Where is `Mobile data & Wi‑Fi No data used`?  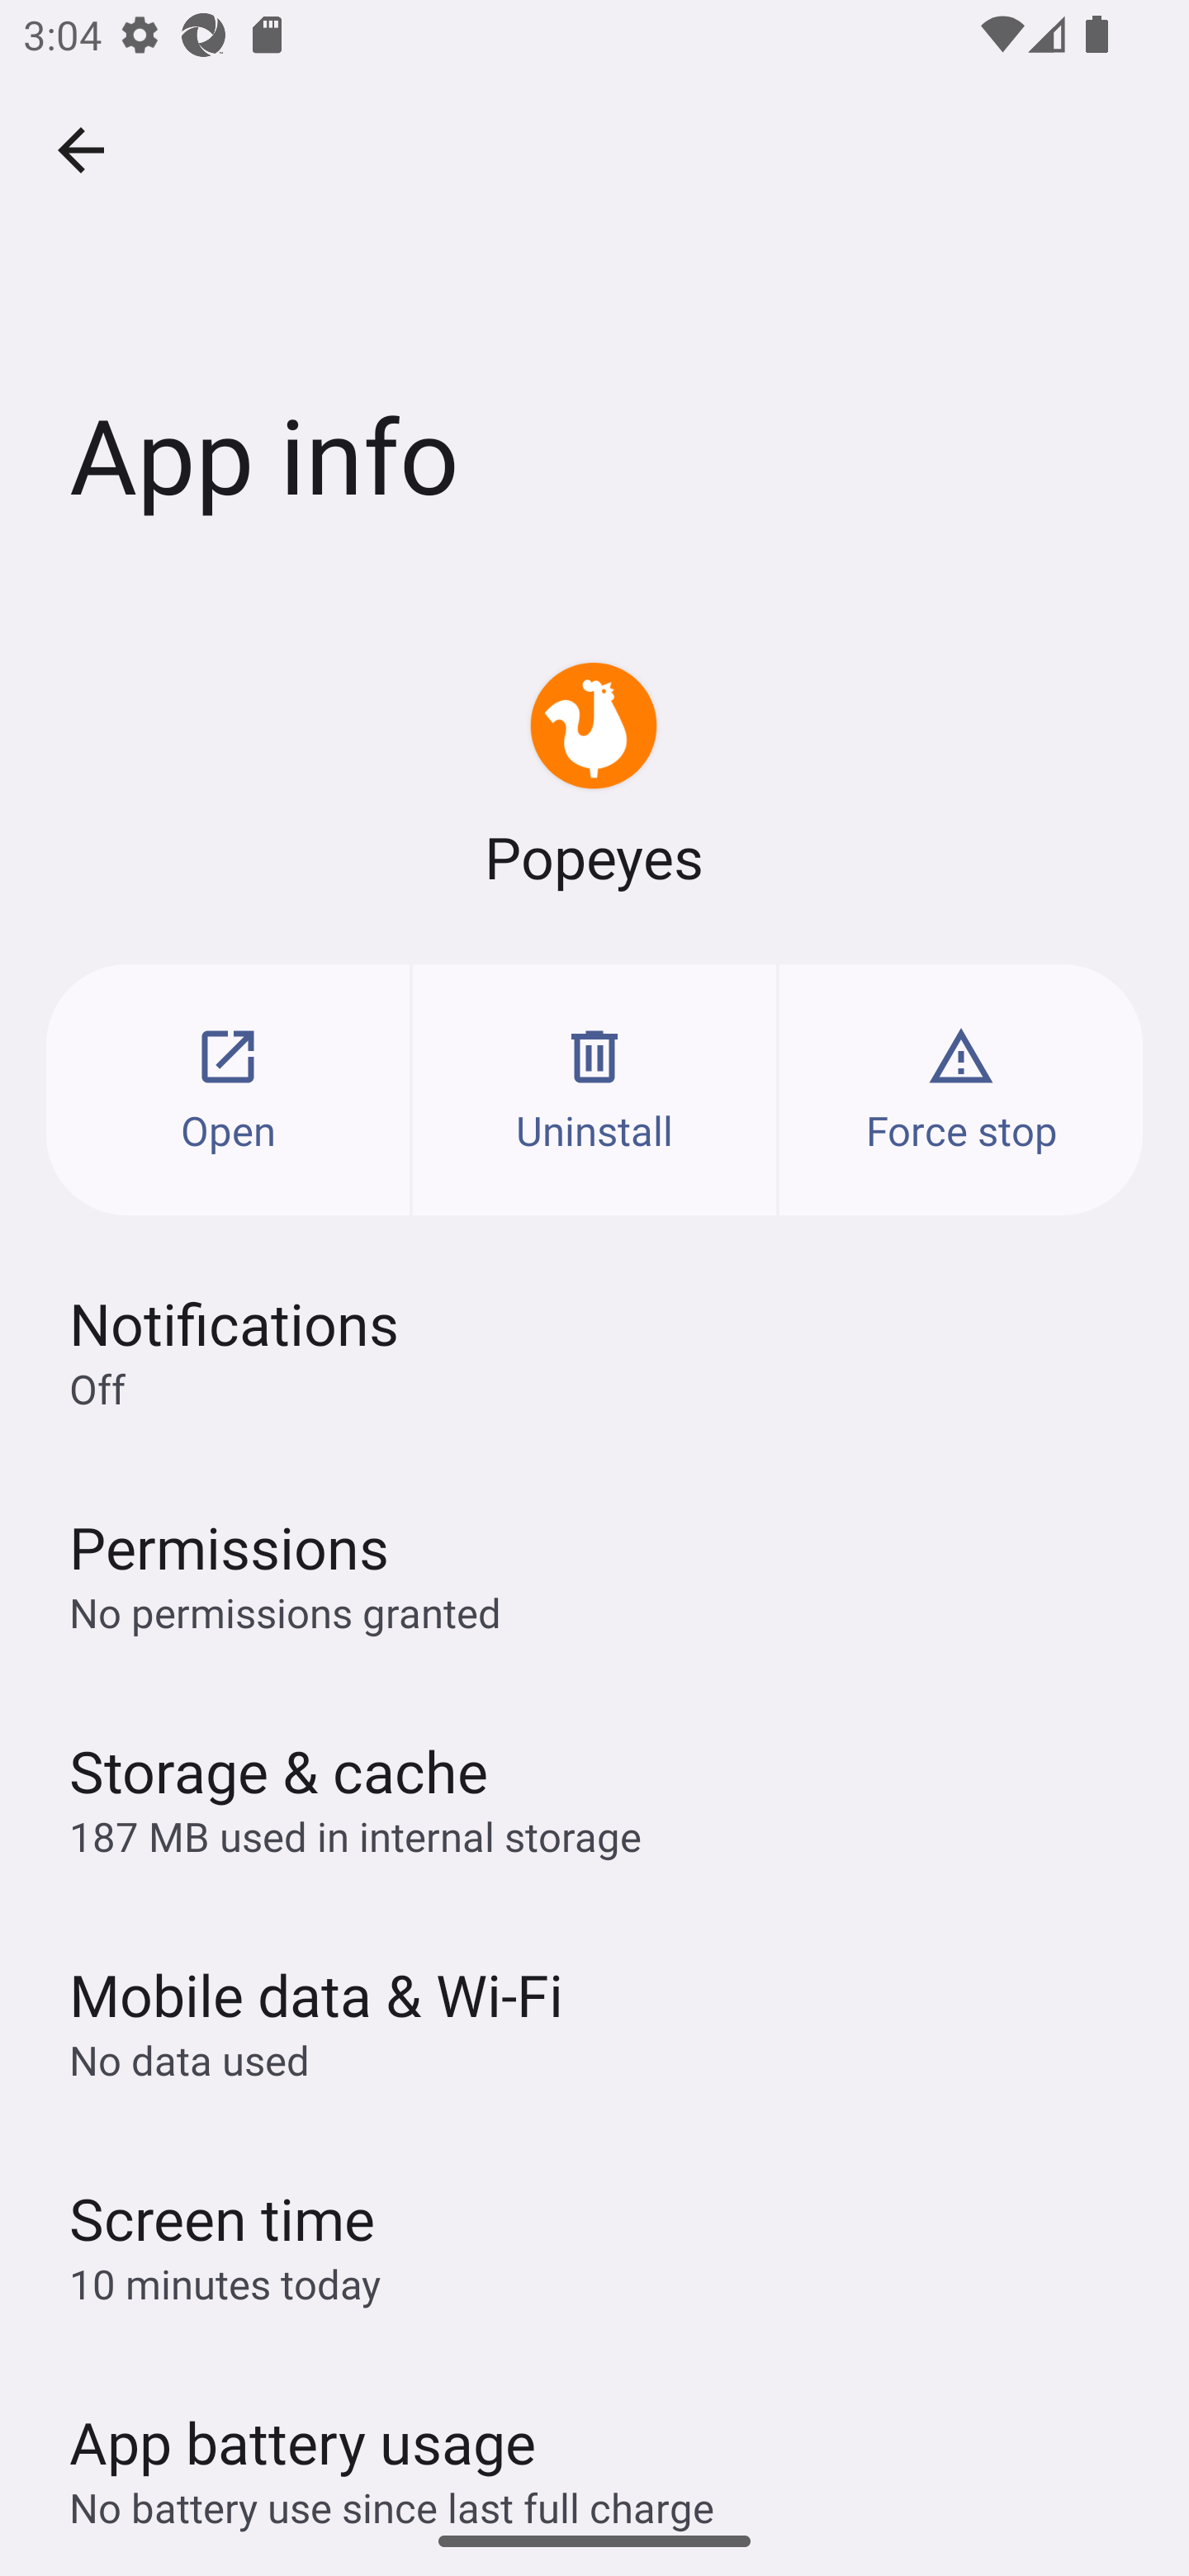
Mobile data & Wi‑Fi No data used is located at coordinates (594, 2020).